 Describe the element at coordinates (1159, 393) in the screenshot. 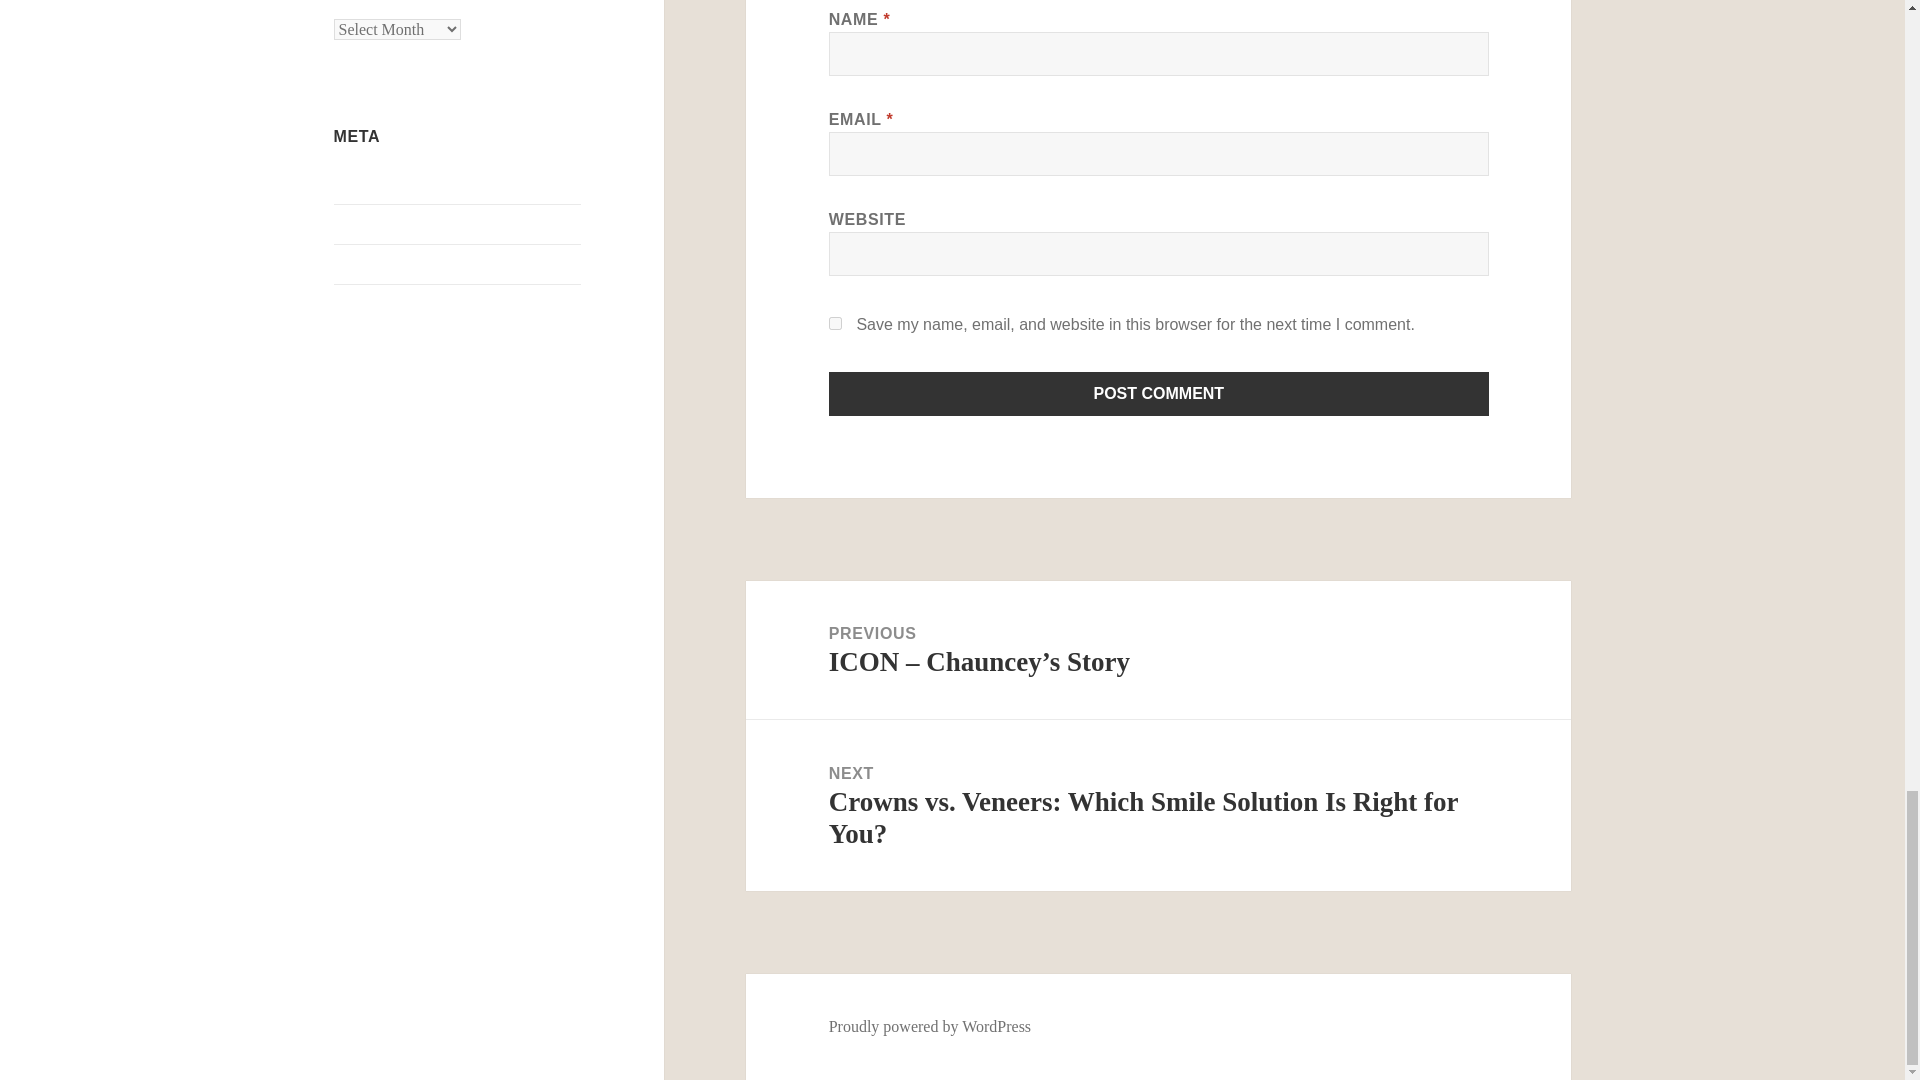

I see `Post Comment` at that location.